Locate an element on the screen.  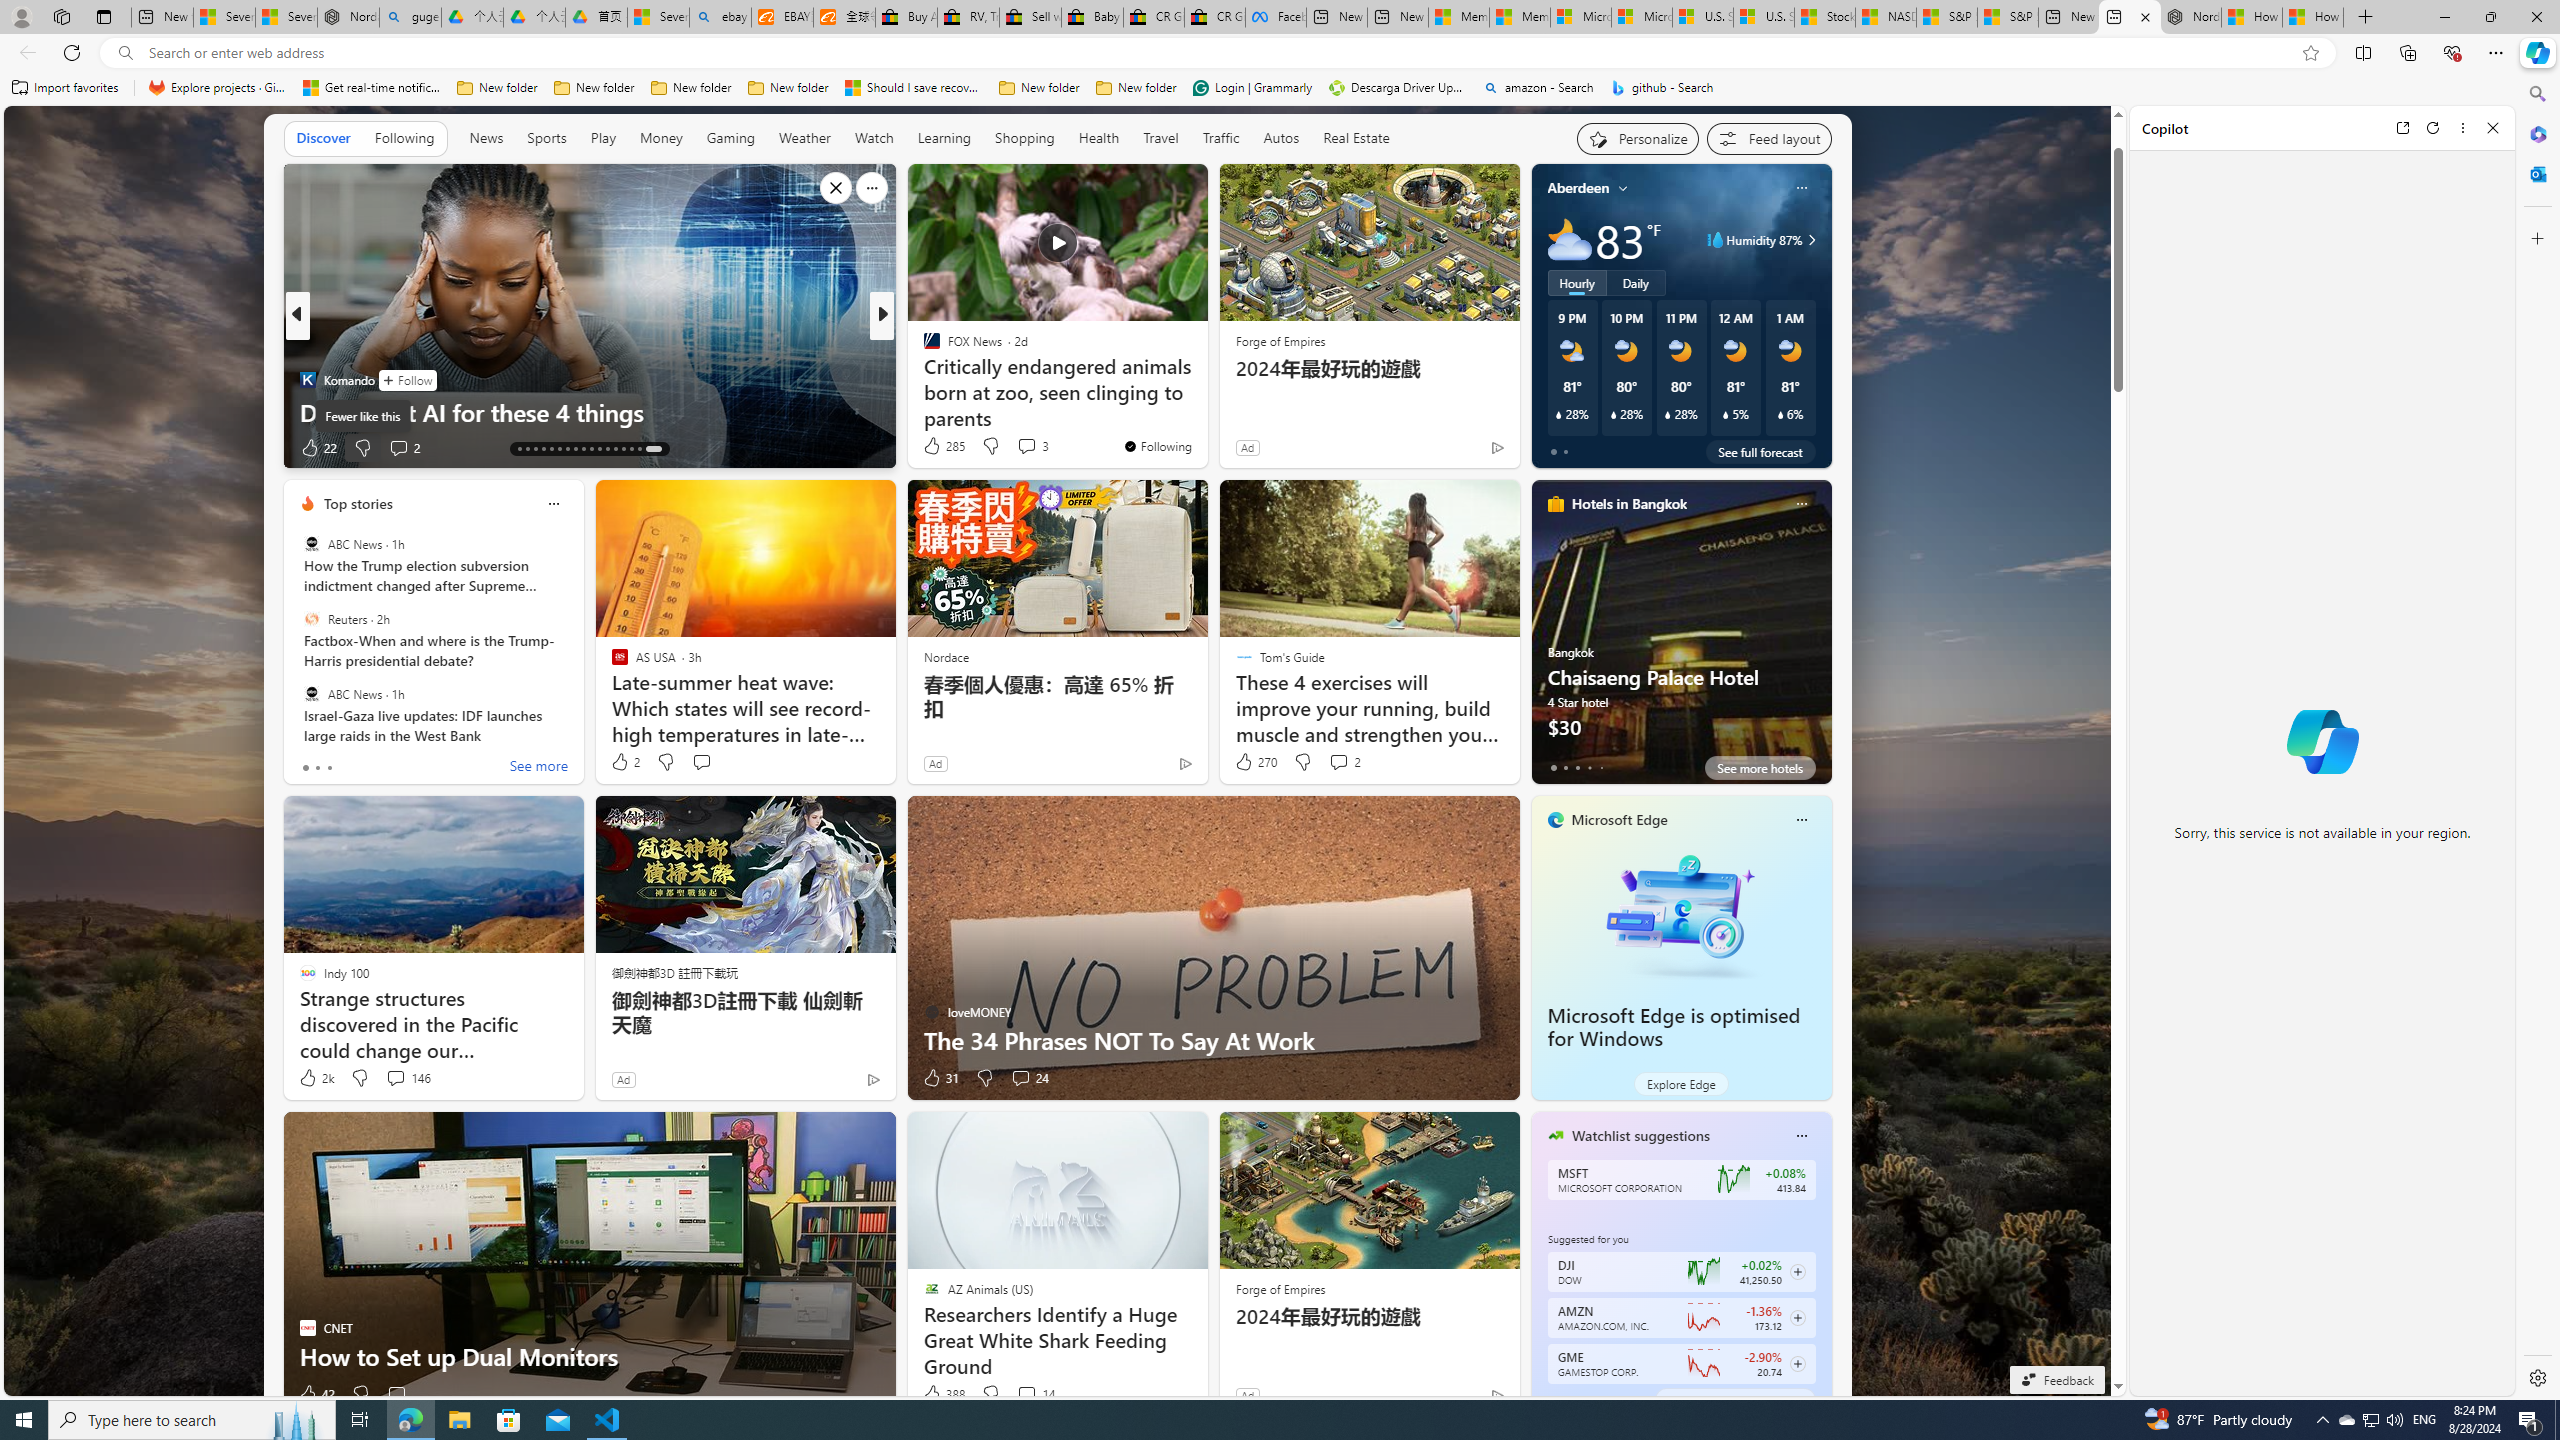
Import favorites is located at coordinates (65, 88).